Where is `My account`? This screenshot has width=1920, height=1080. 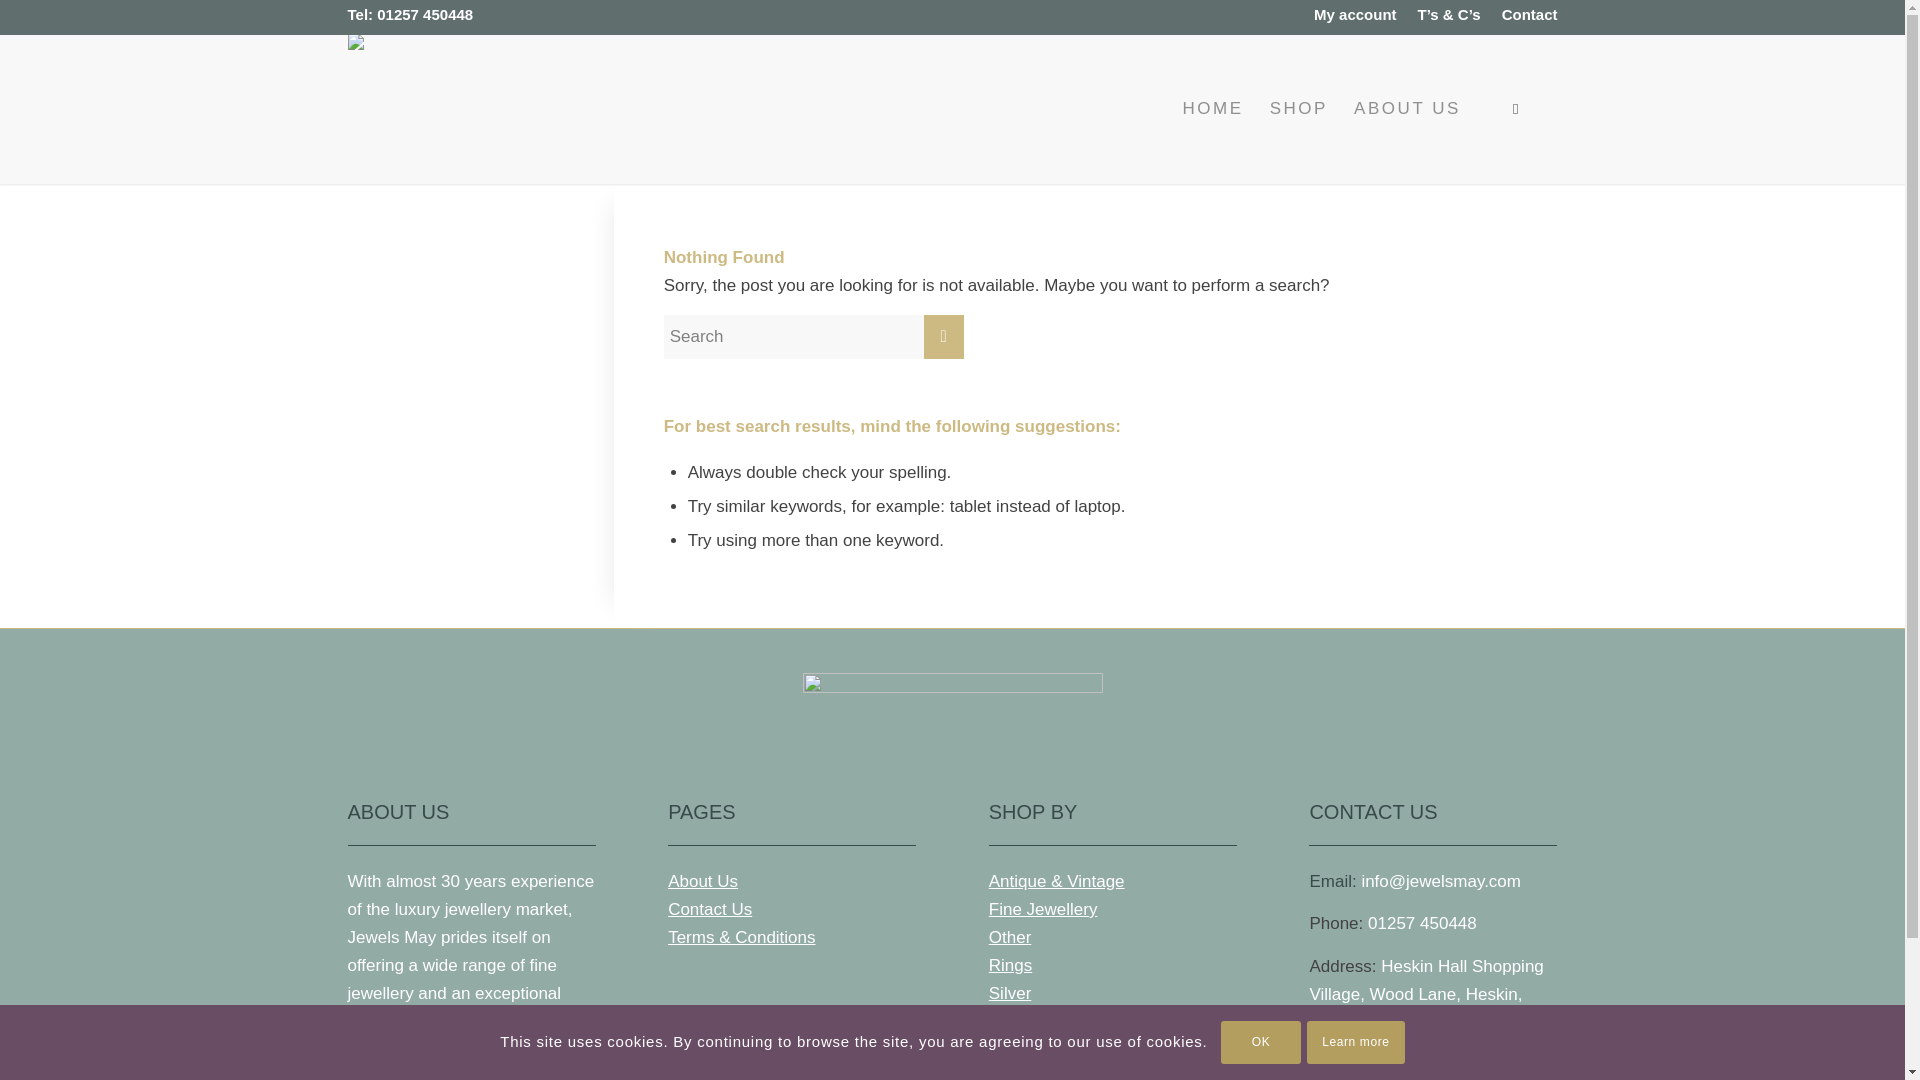
My account is located at coordinates (1355, 15).